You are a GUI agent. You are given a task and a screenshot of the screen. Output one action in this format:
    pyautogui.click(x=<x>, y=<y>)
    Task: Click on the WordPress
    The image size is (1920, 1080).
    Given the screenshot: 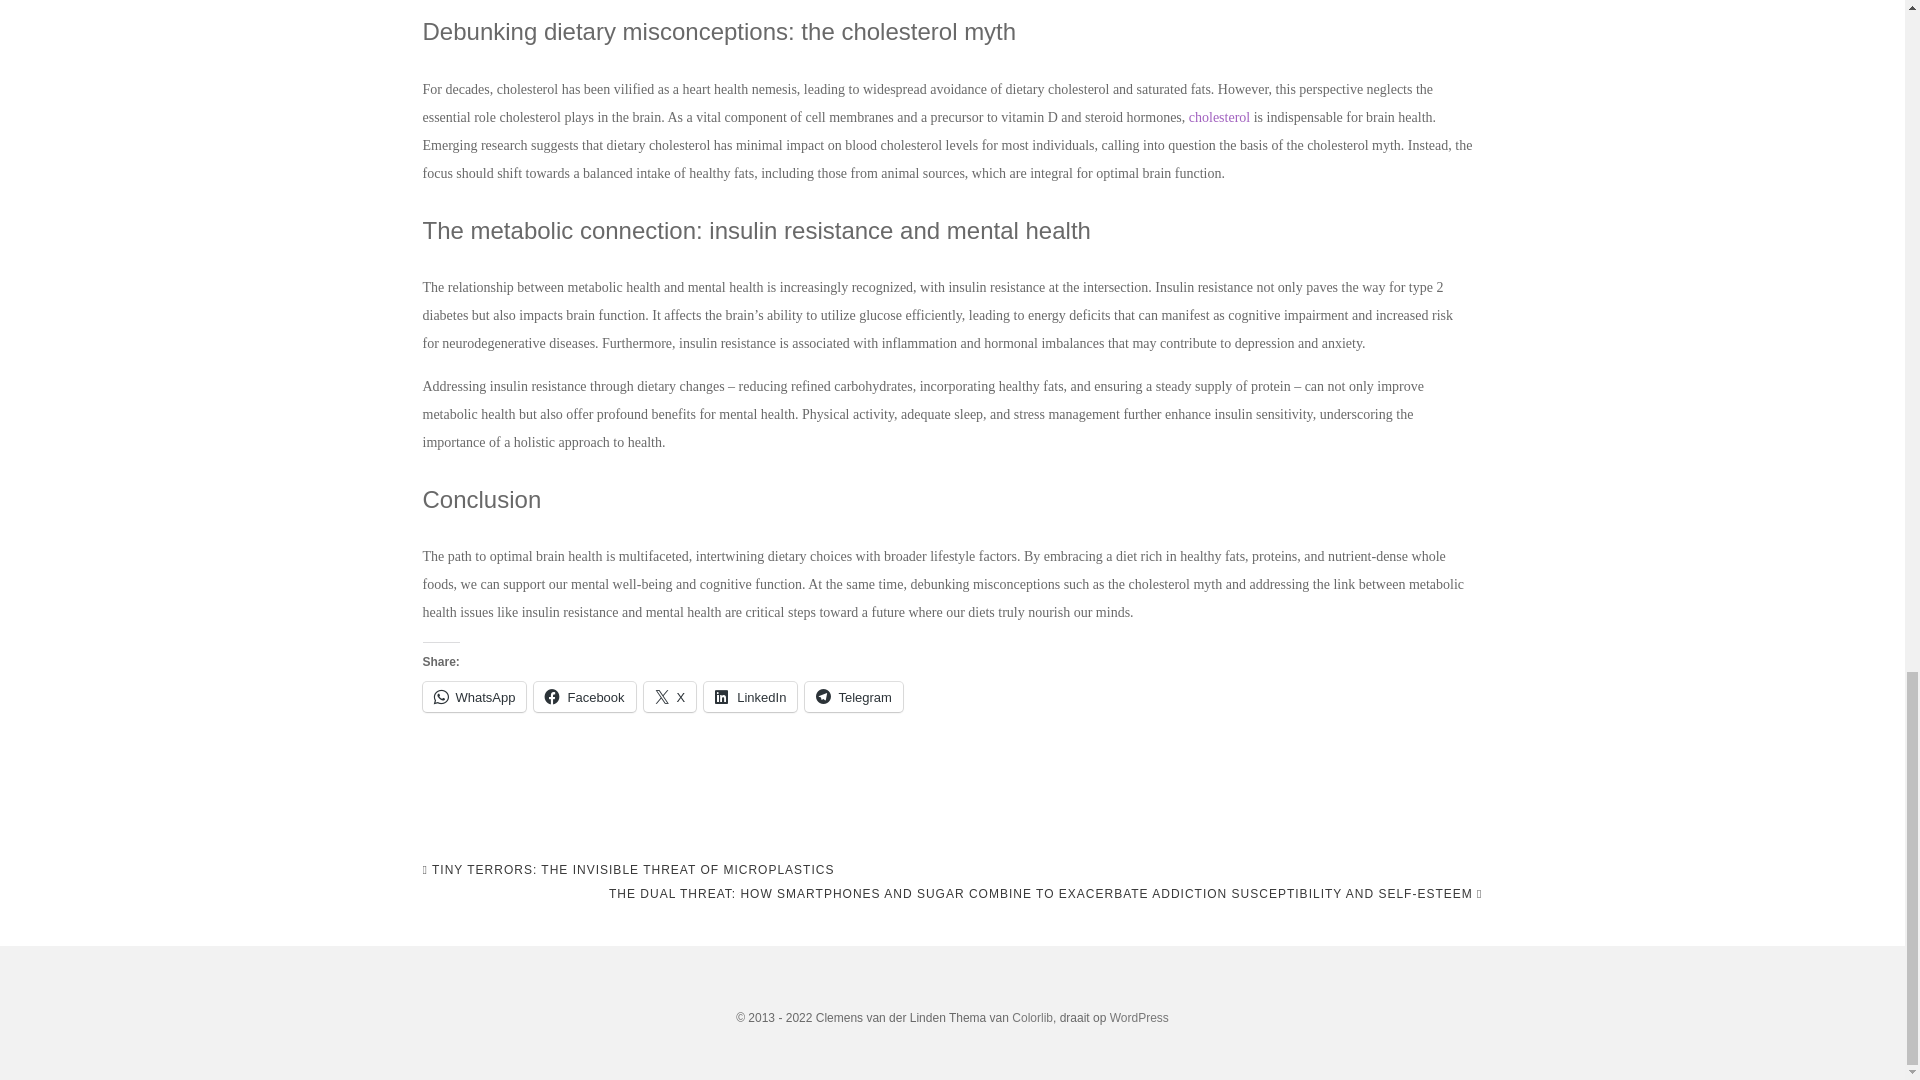 What is the action you would take?
    pyautogui.click(x=1139, y=1017)
    